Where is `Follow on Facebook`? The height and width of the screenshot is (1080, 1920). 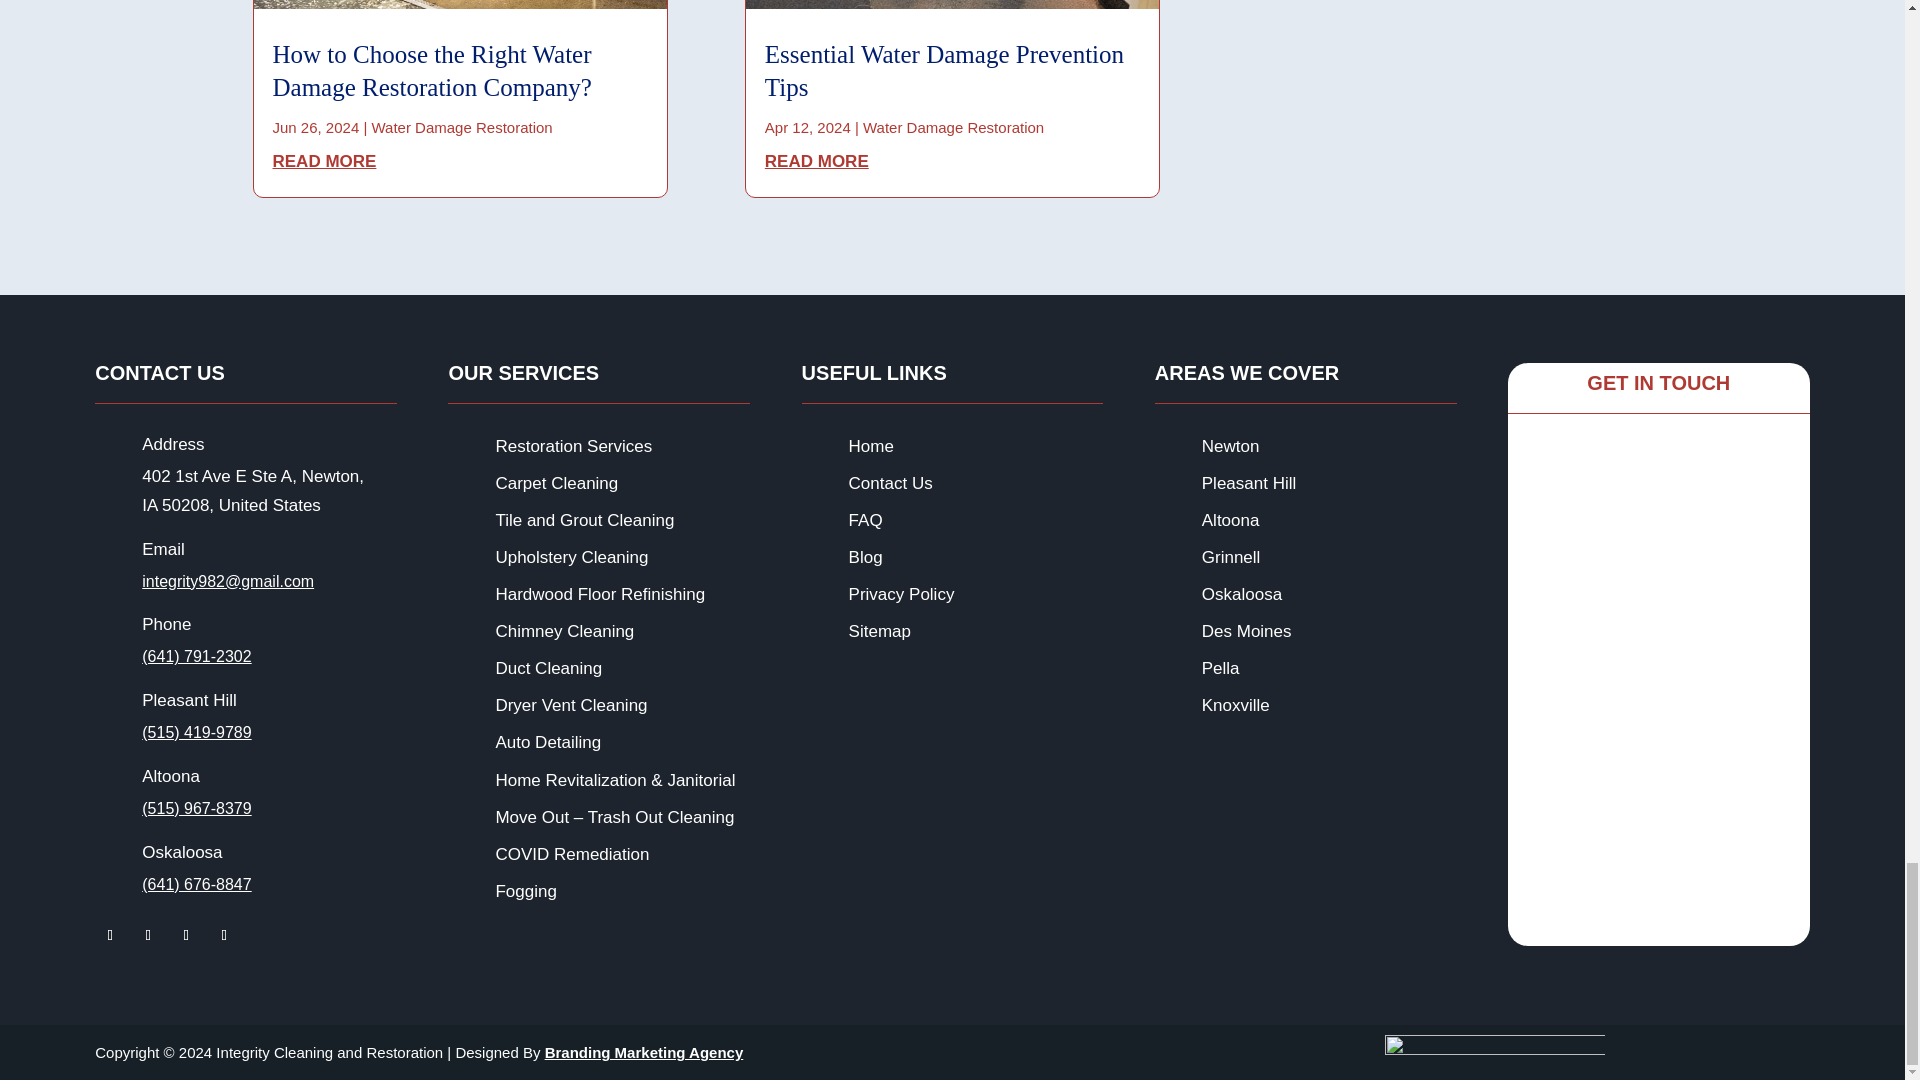
Follow on Facebook is located at coordinates (109, 935).